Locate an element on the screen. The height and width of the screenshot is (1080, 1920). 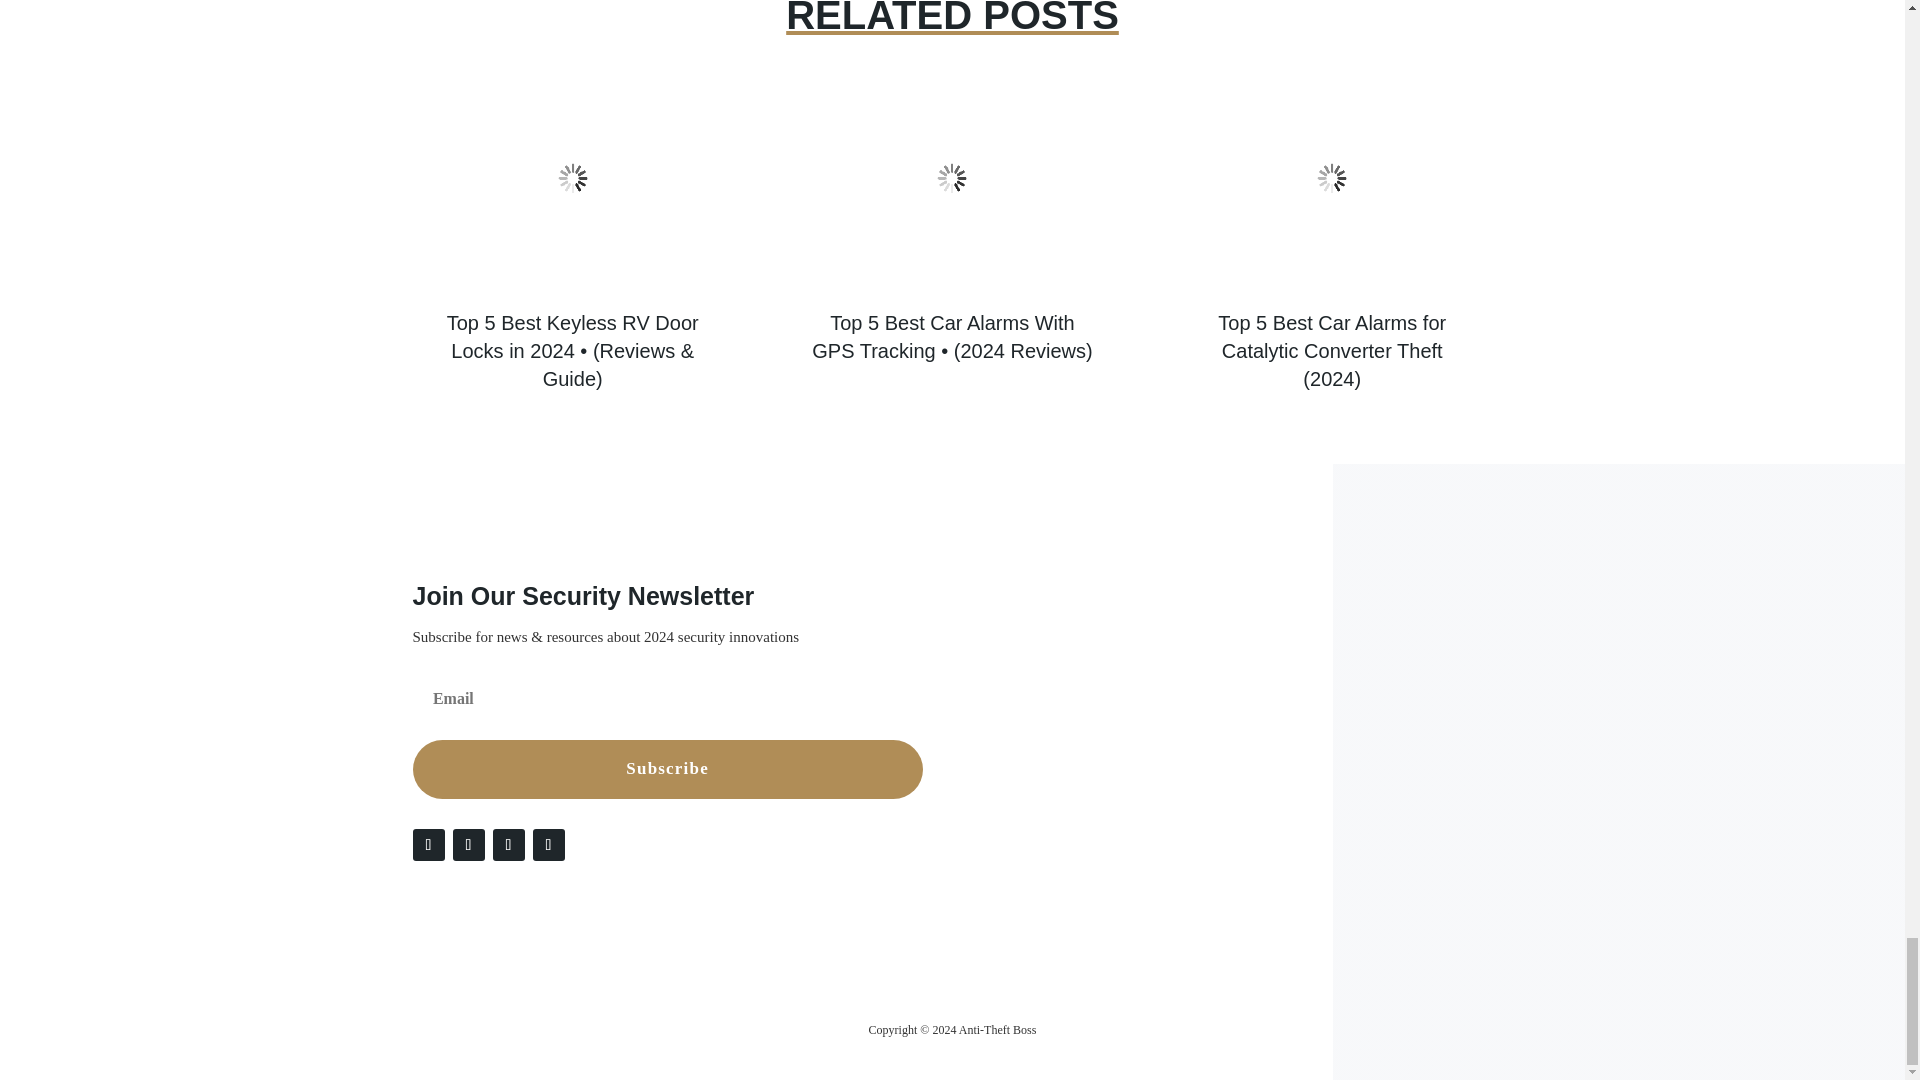
Follow on Facebook is located at coordinates (428, 844).